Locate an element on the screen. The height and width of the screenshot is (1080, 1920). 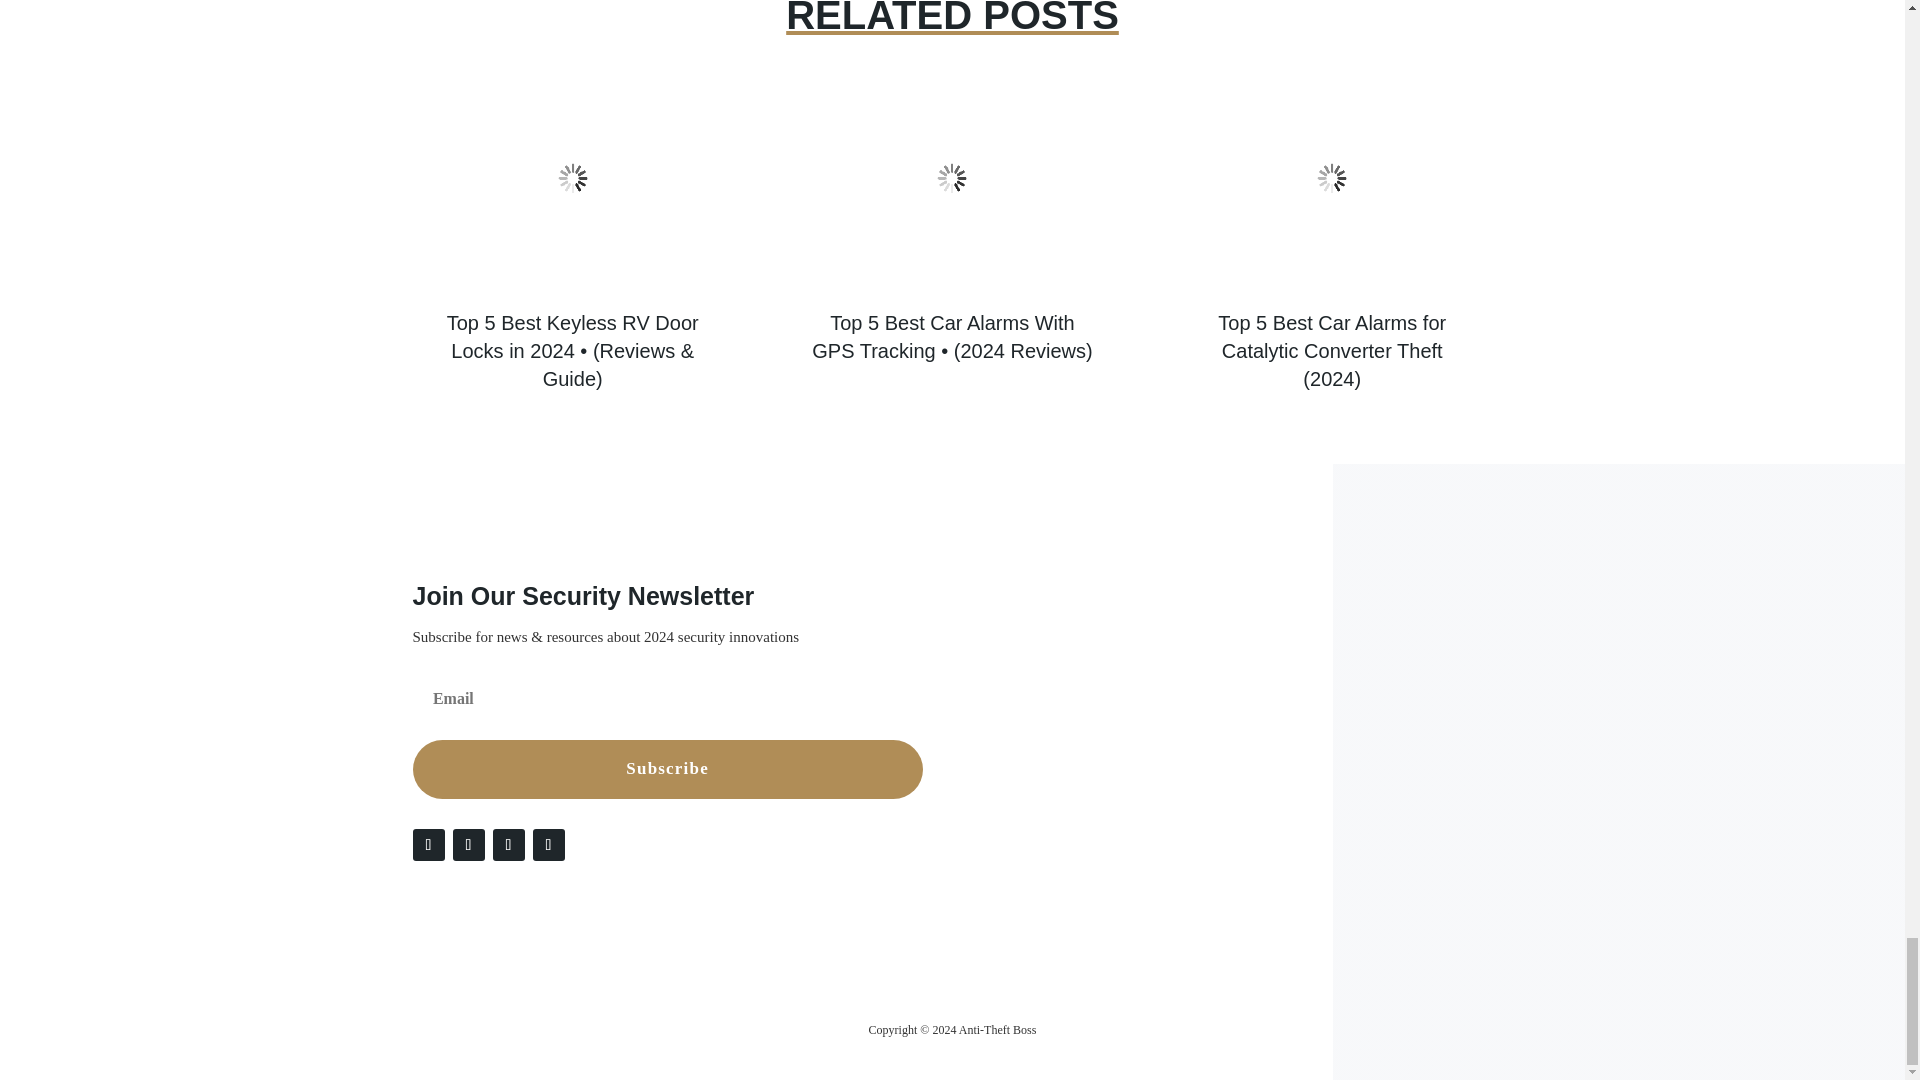
Follow on Facebook is located at coordinates (428, 844).